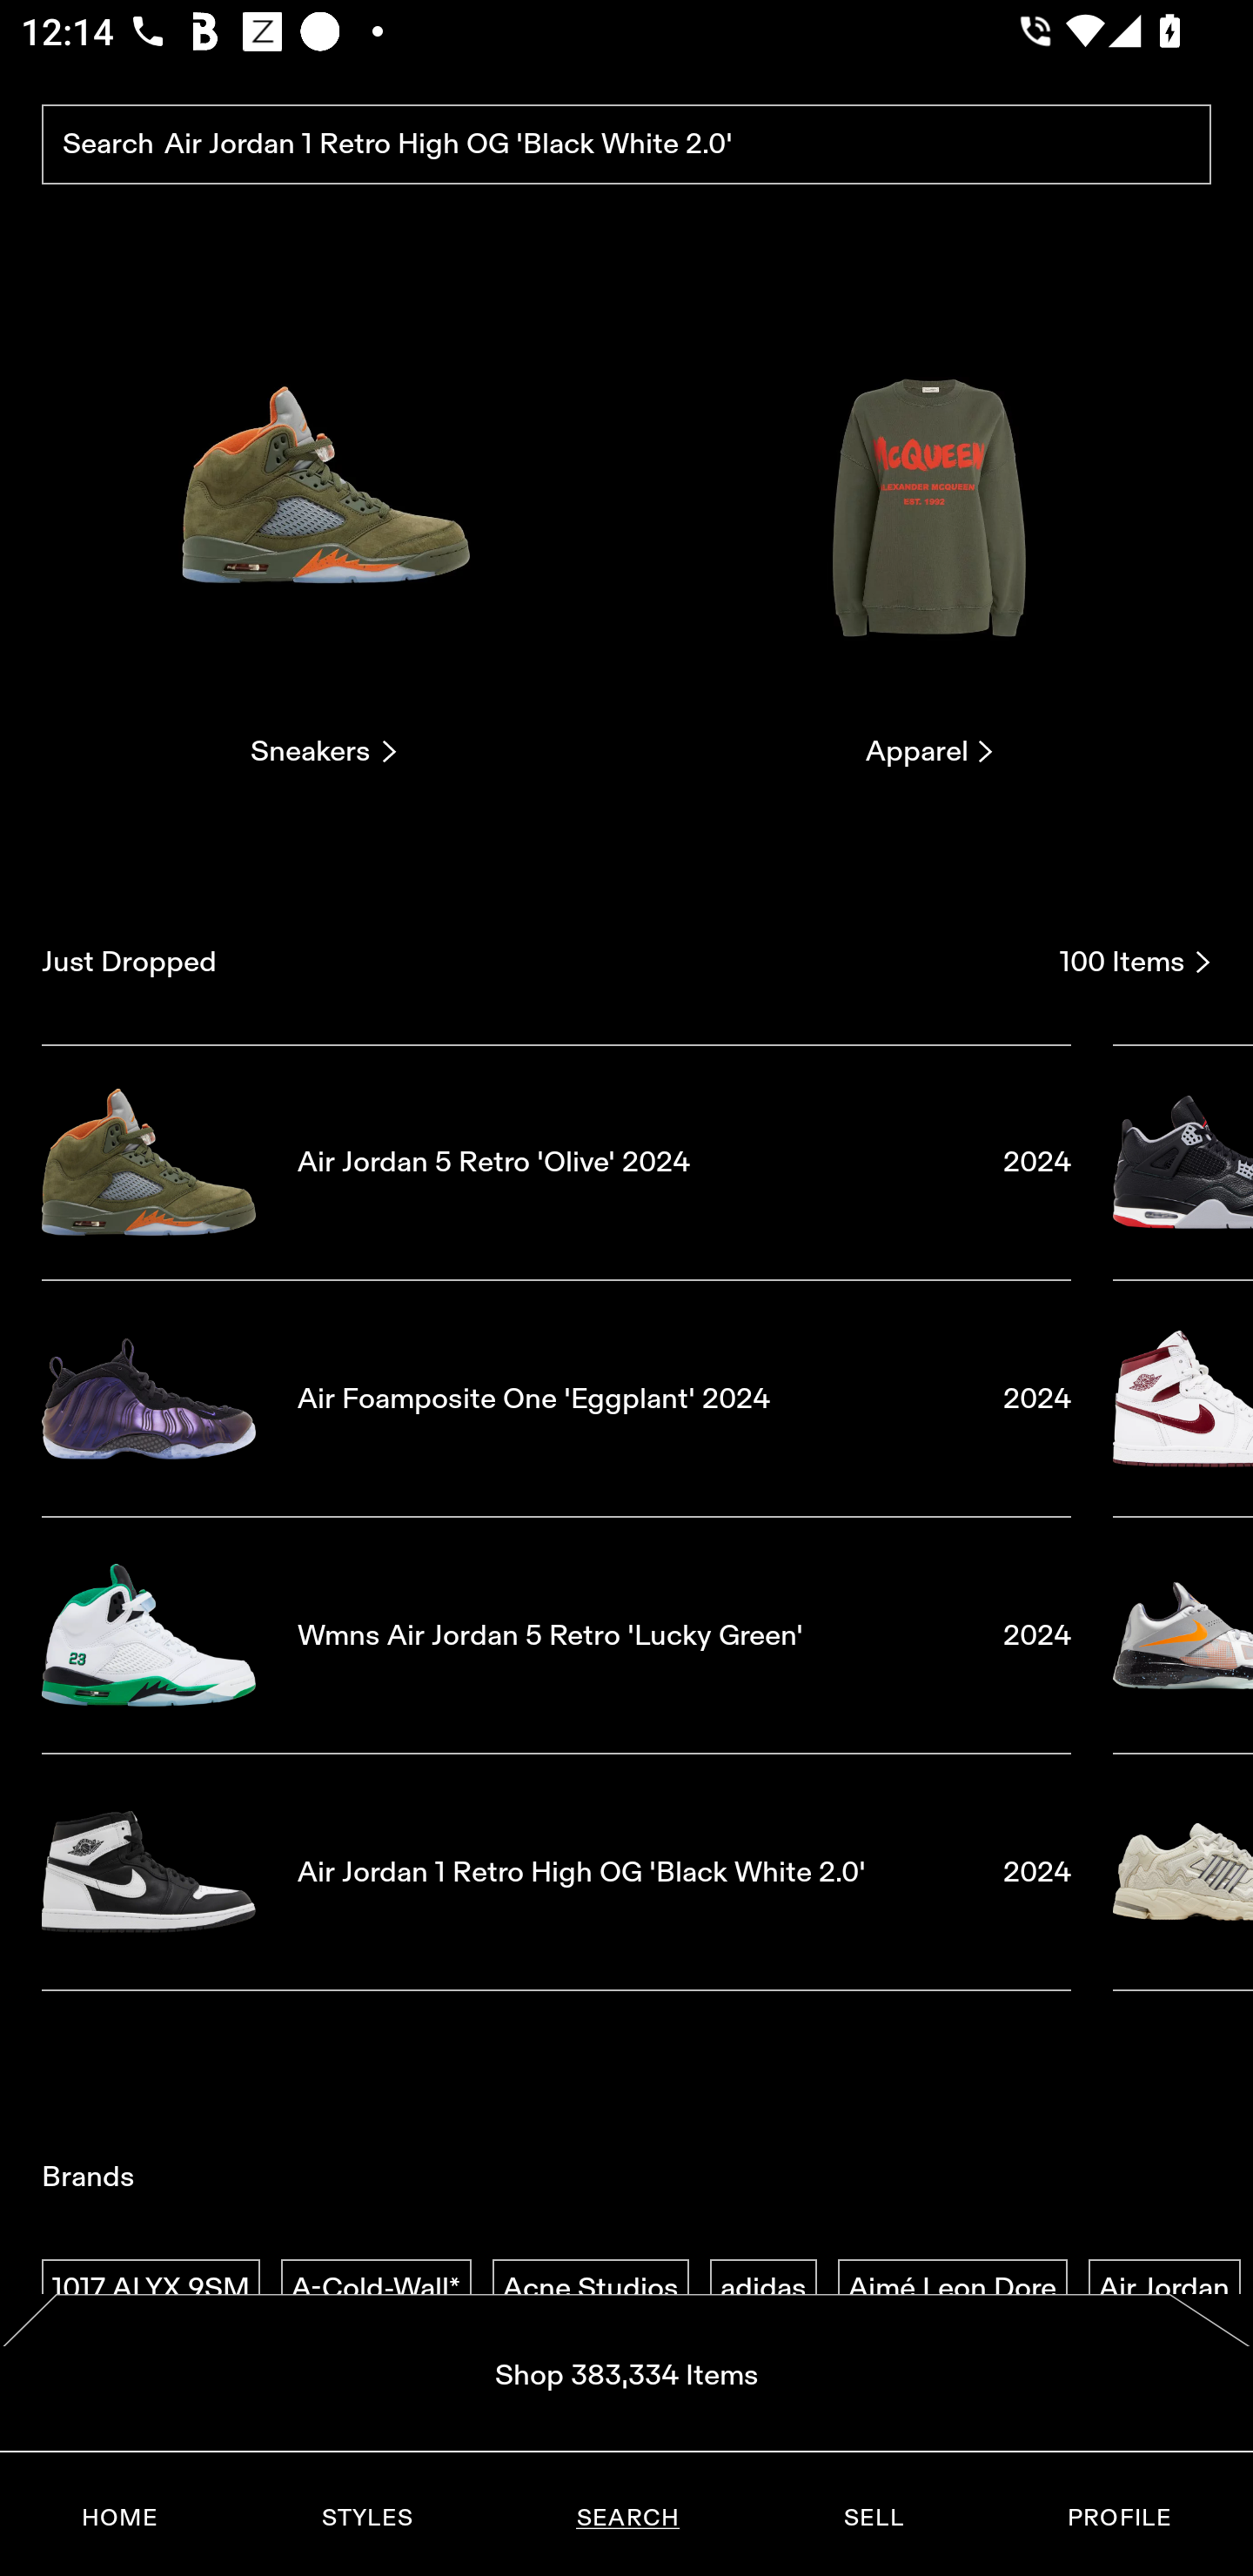 This screenshot has height=2576, width=1253. I want to click on PROFILE, so click(1119, 2518).